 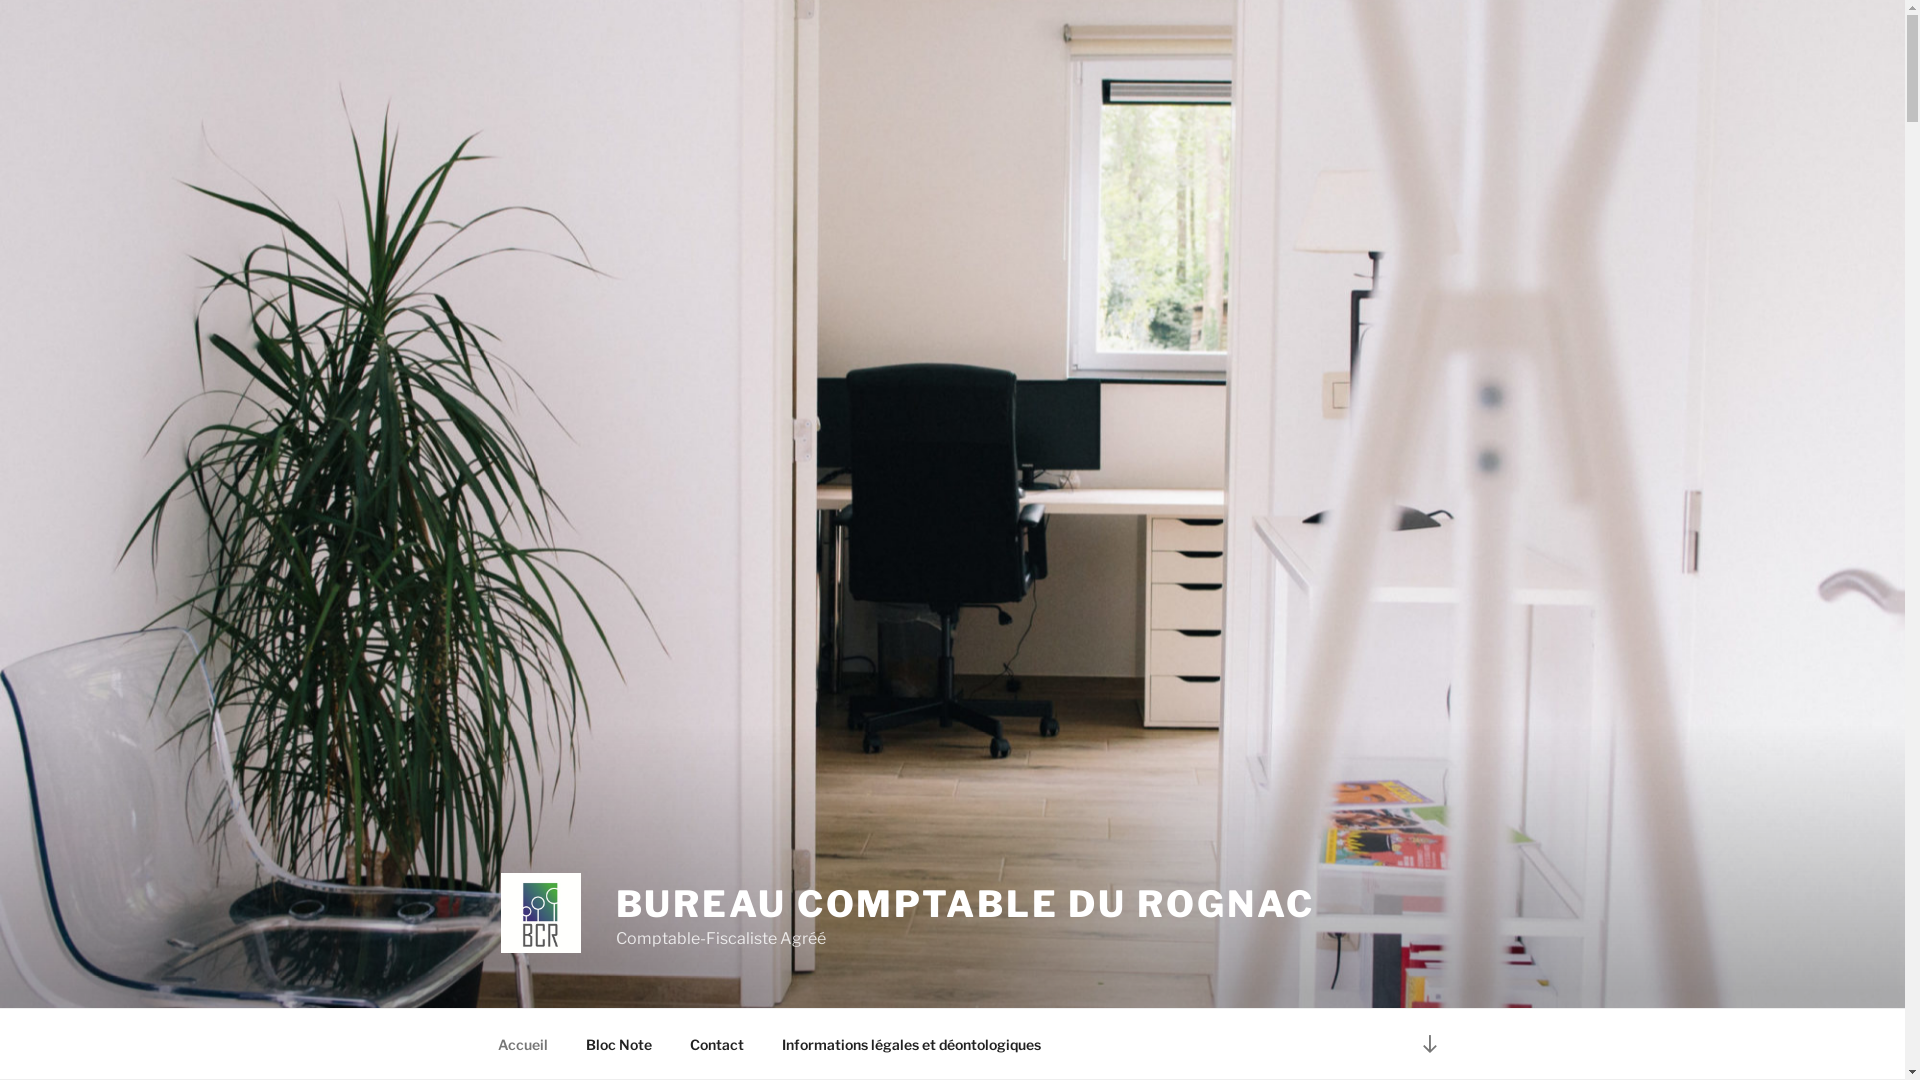 What do you see at coordinates (1429, 1044) in the screenshot?
I see `Scroll down to content` at bounding box center [1429, 1044].